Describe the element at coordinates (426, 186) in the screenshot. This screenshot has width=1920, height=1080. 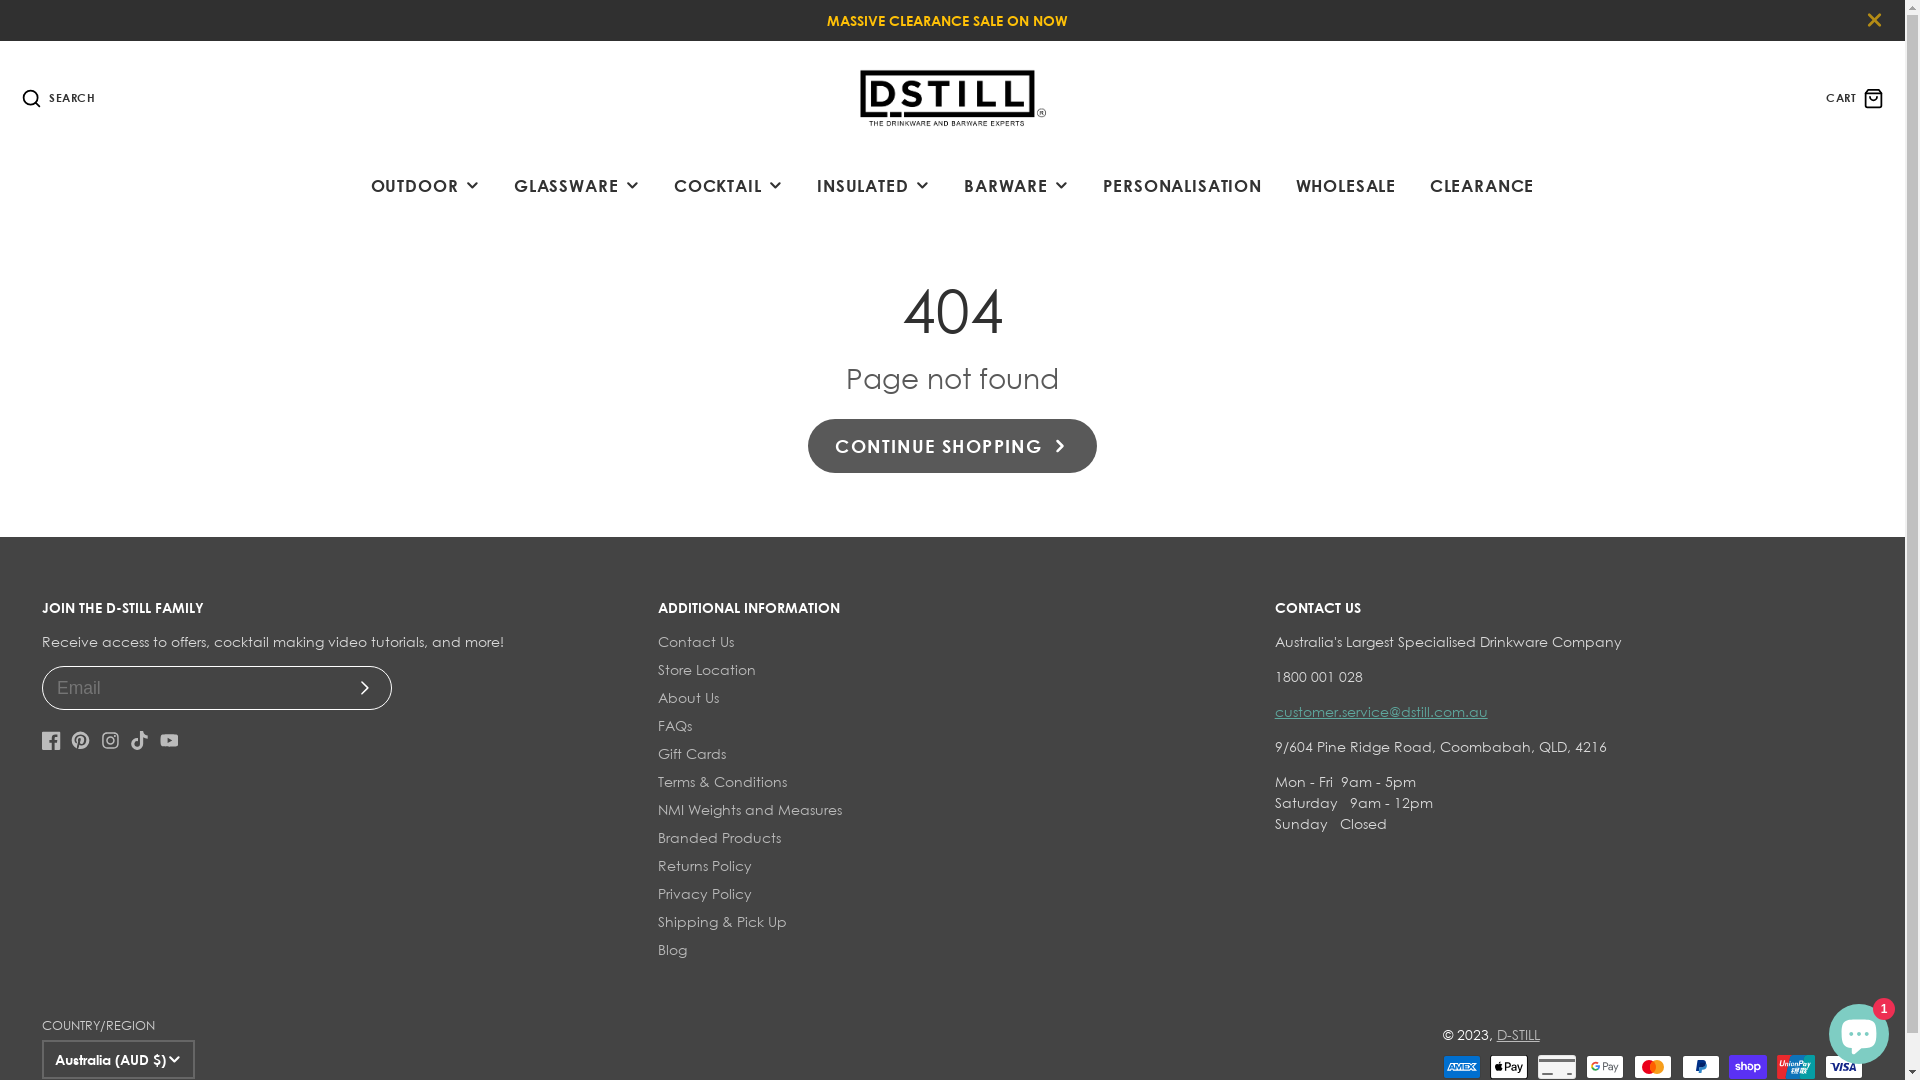
I see `OUTDOOR` at that location.